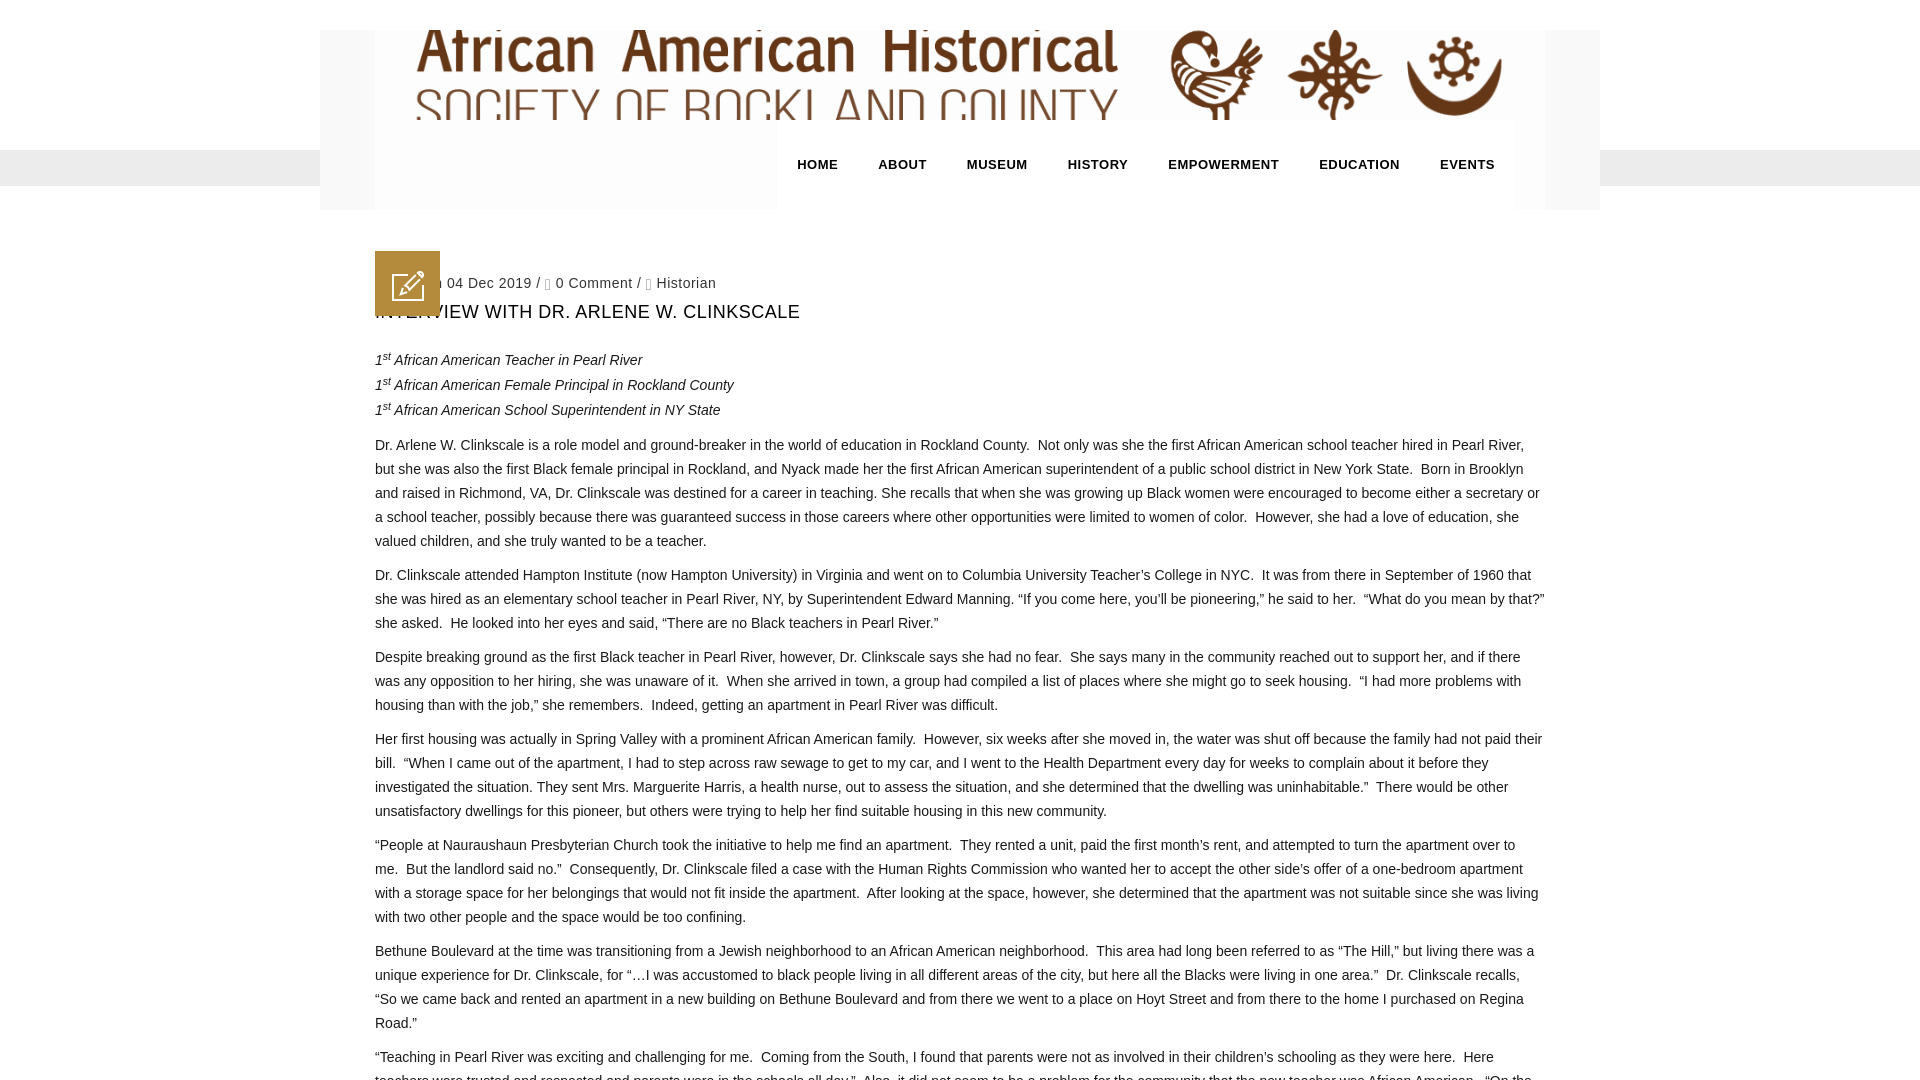  I want to click on MUSEUM, so click(997, 164).